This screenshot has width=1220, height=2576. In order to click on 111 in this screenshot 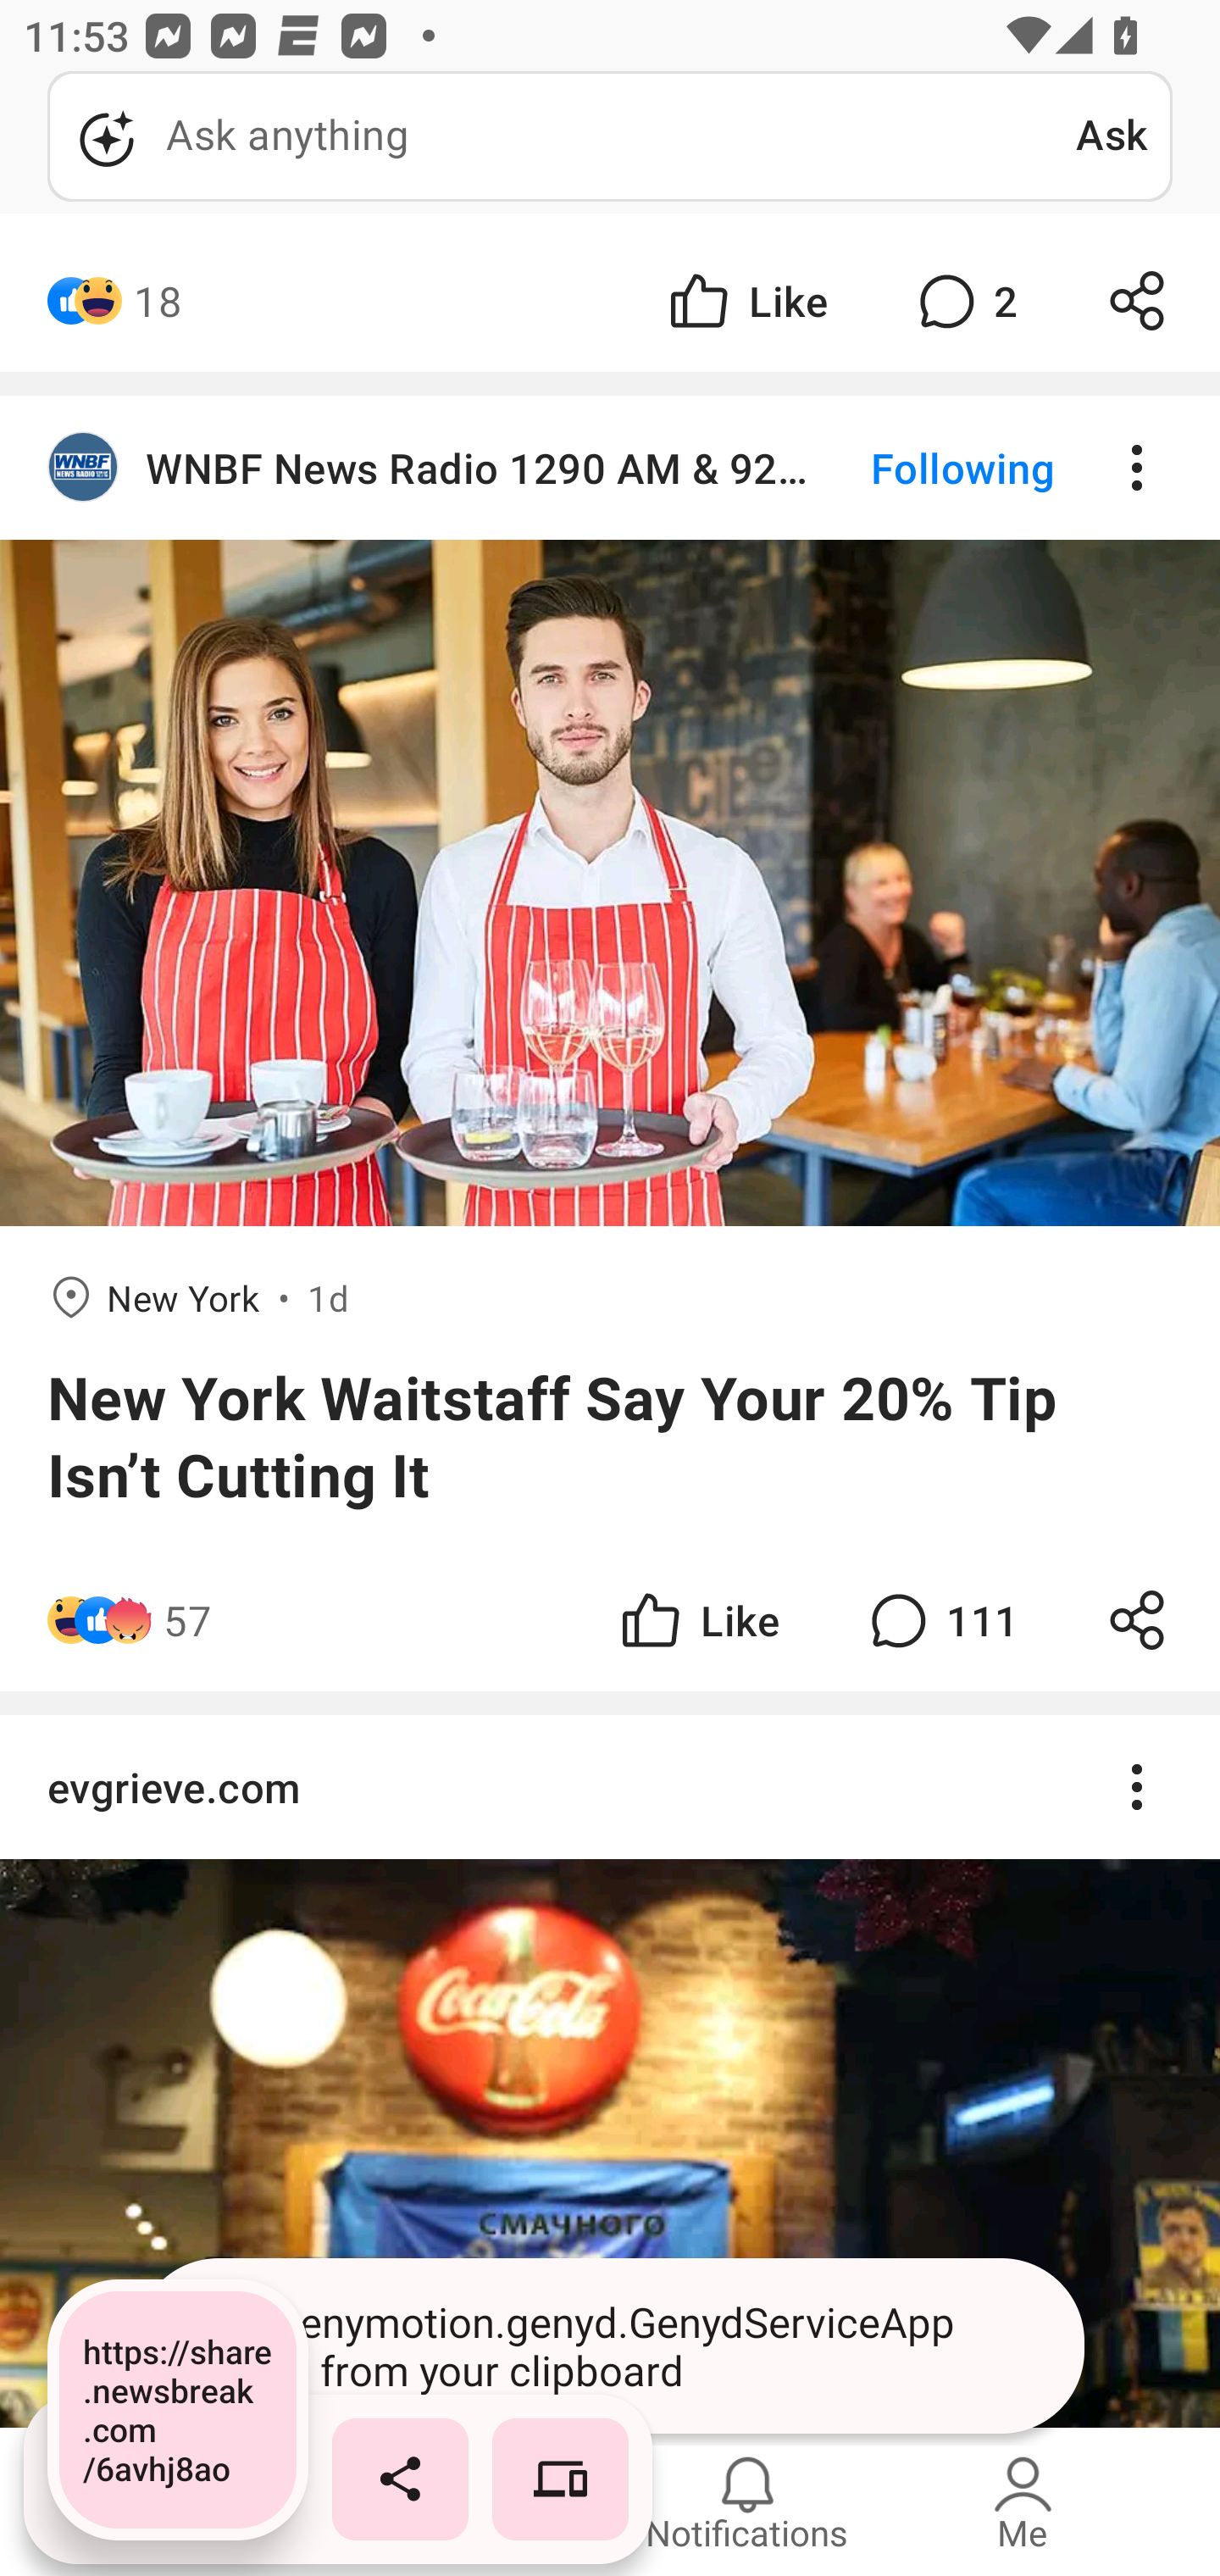, I will do `click(940, 1620)`.